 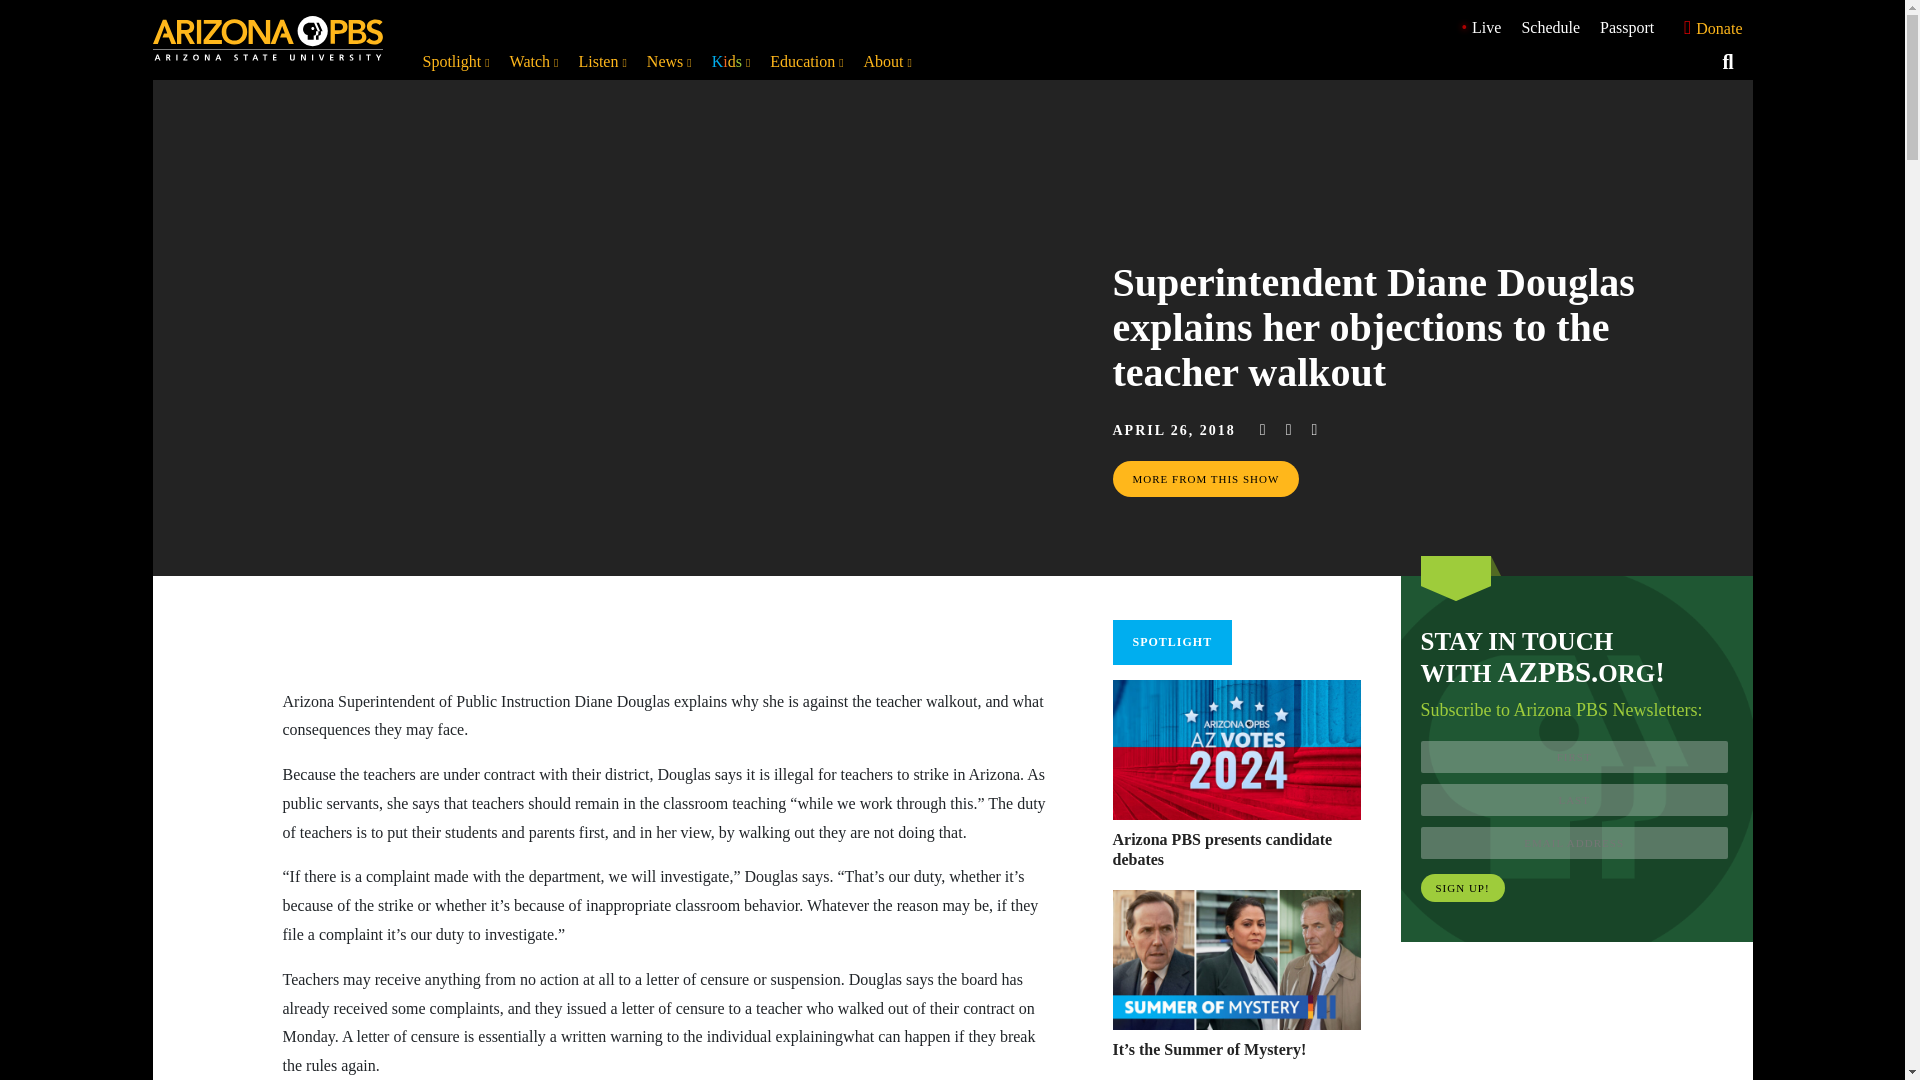 I want to click on Donate, so click(x=1708, y=28).